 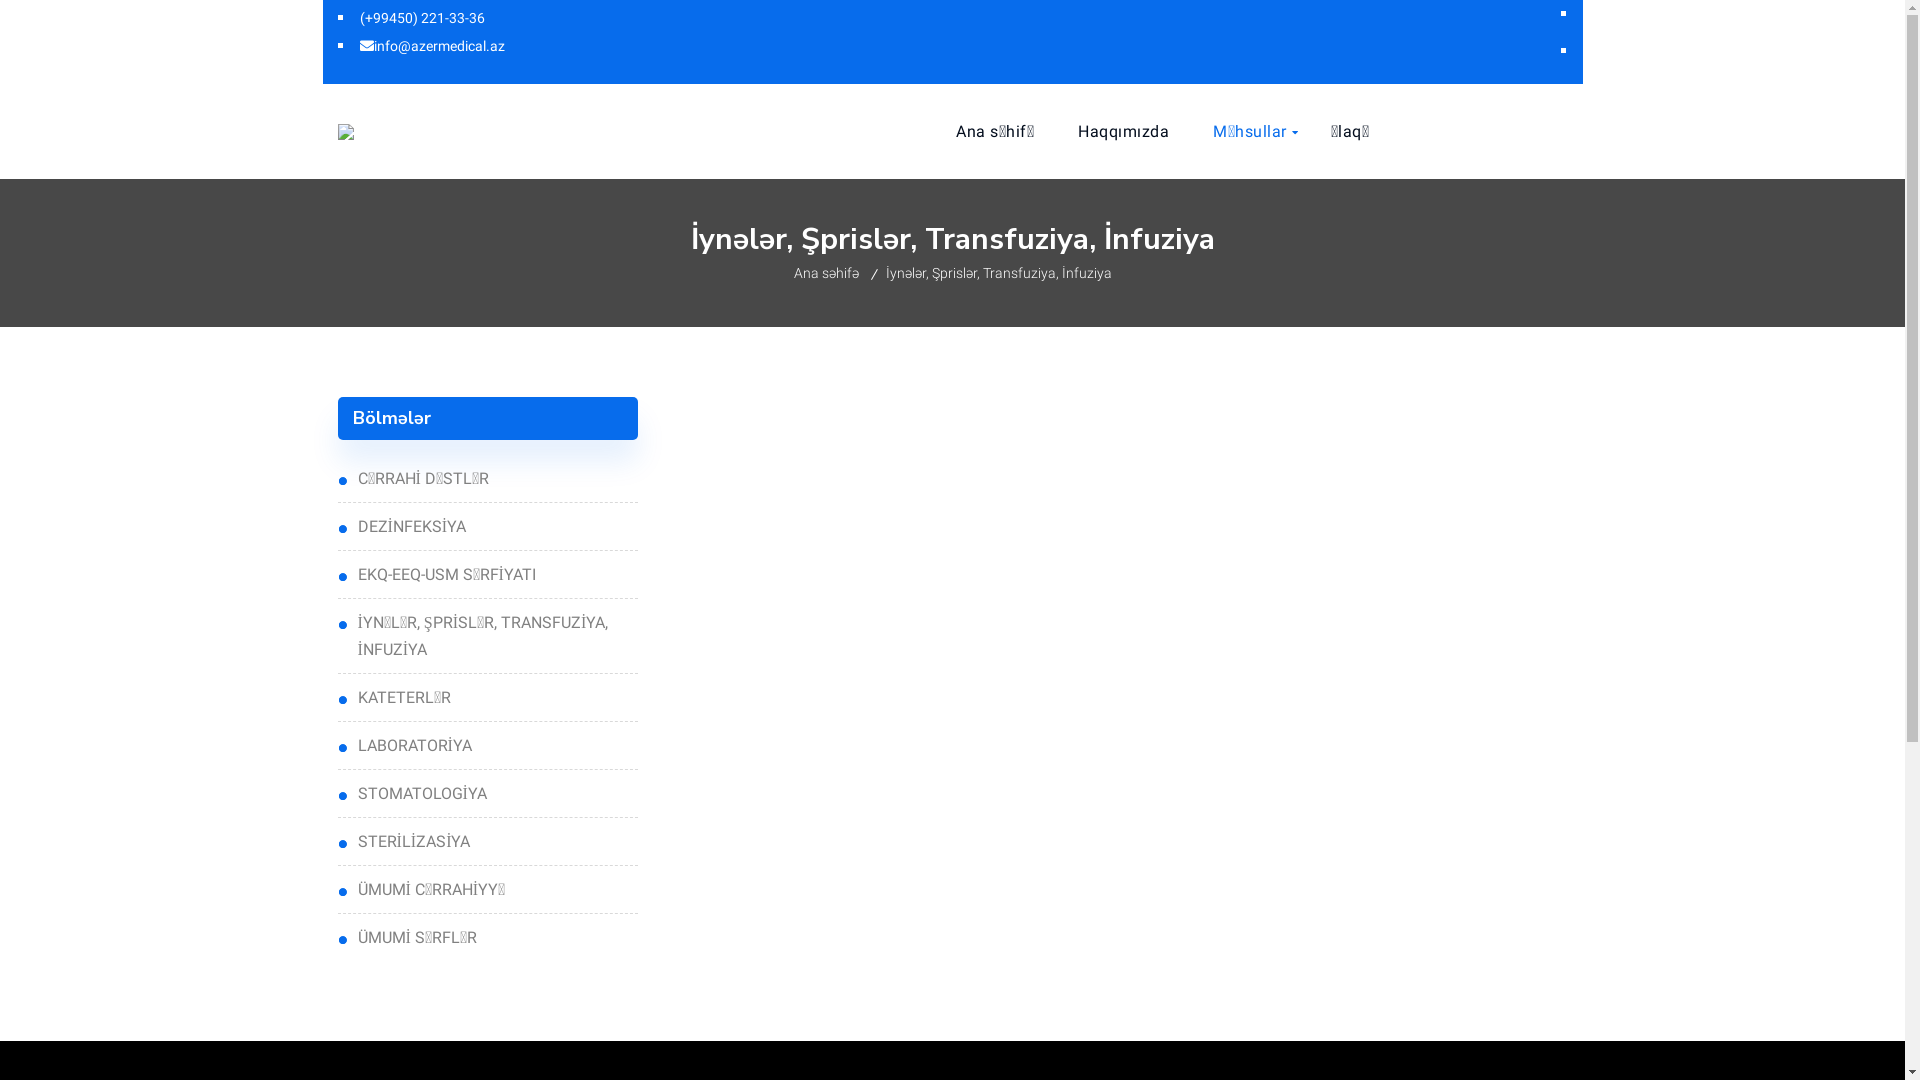 What do you see at coordinates (488, 746) in the screenshot?
I see `LABORATORIYA` at bounding box center [488, 746].